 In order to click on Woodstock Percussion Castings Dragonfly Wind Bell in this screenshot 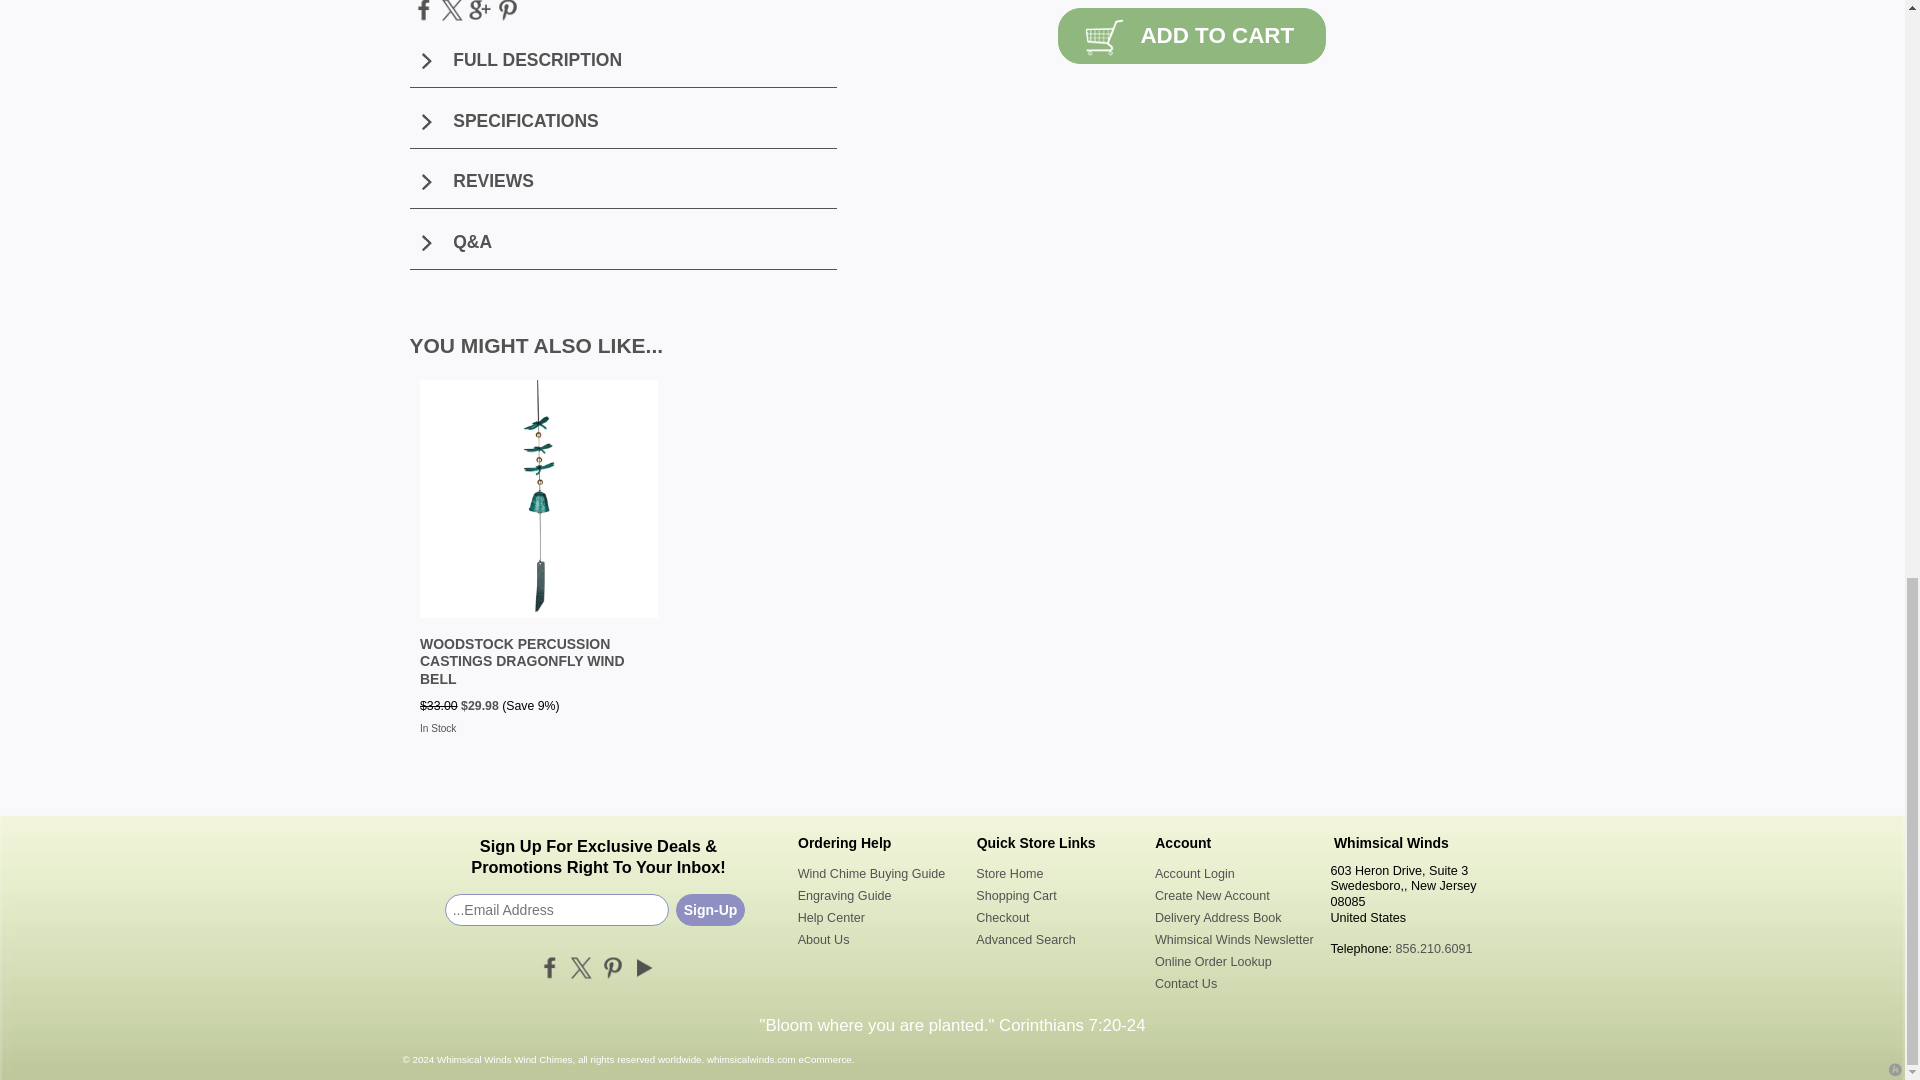, I will do `click(539, 498)`.